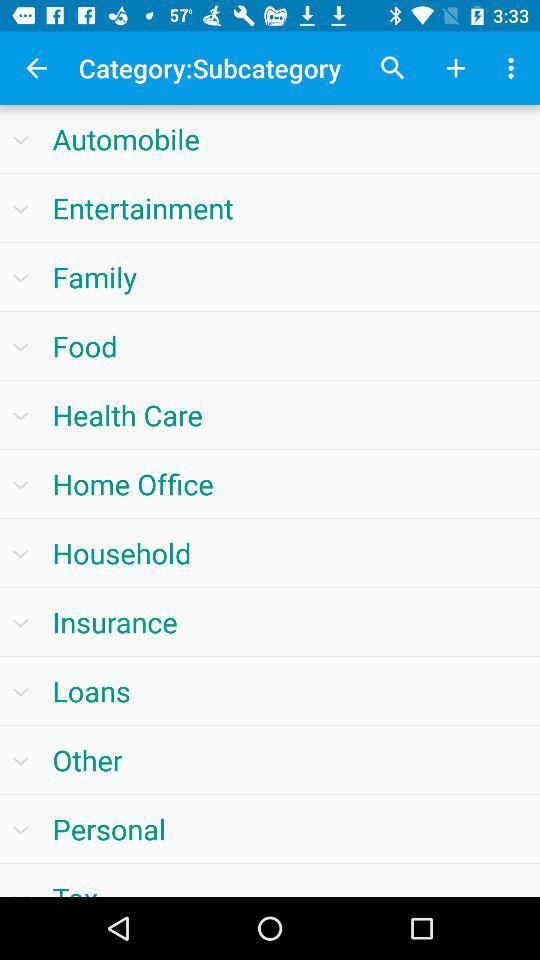 This screenshot has width=540, height=960. Describe the element at coordinates (456, 68) in the screenshot. I see `turn off item above the automobile icon` at that location.